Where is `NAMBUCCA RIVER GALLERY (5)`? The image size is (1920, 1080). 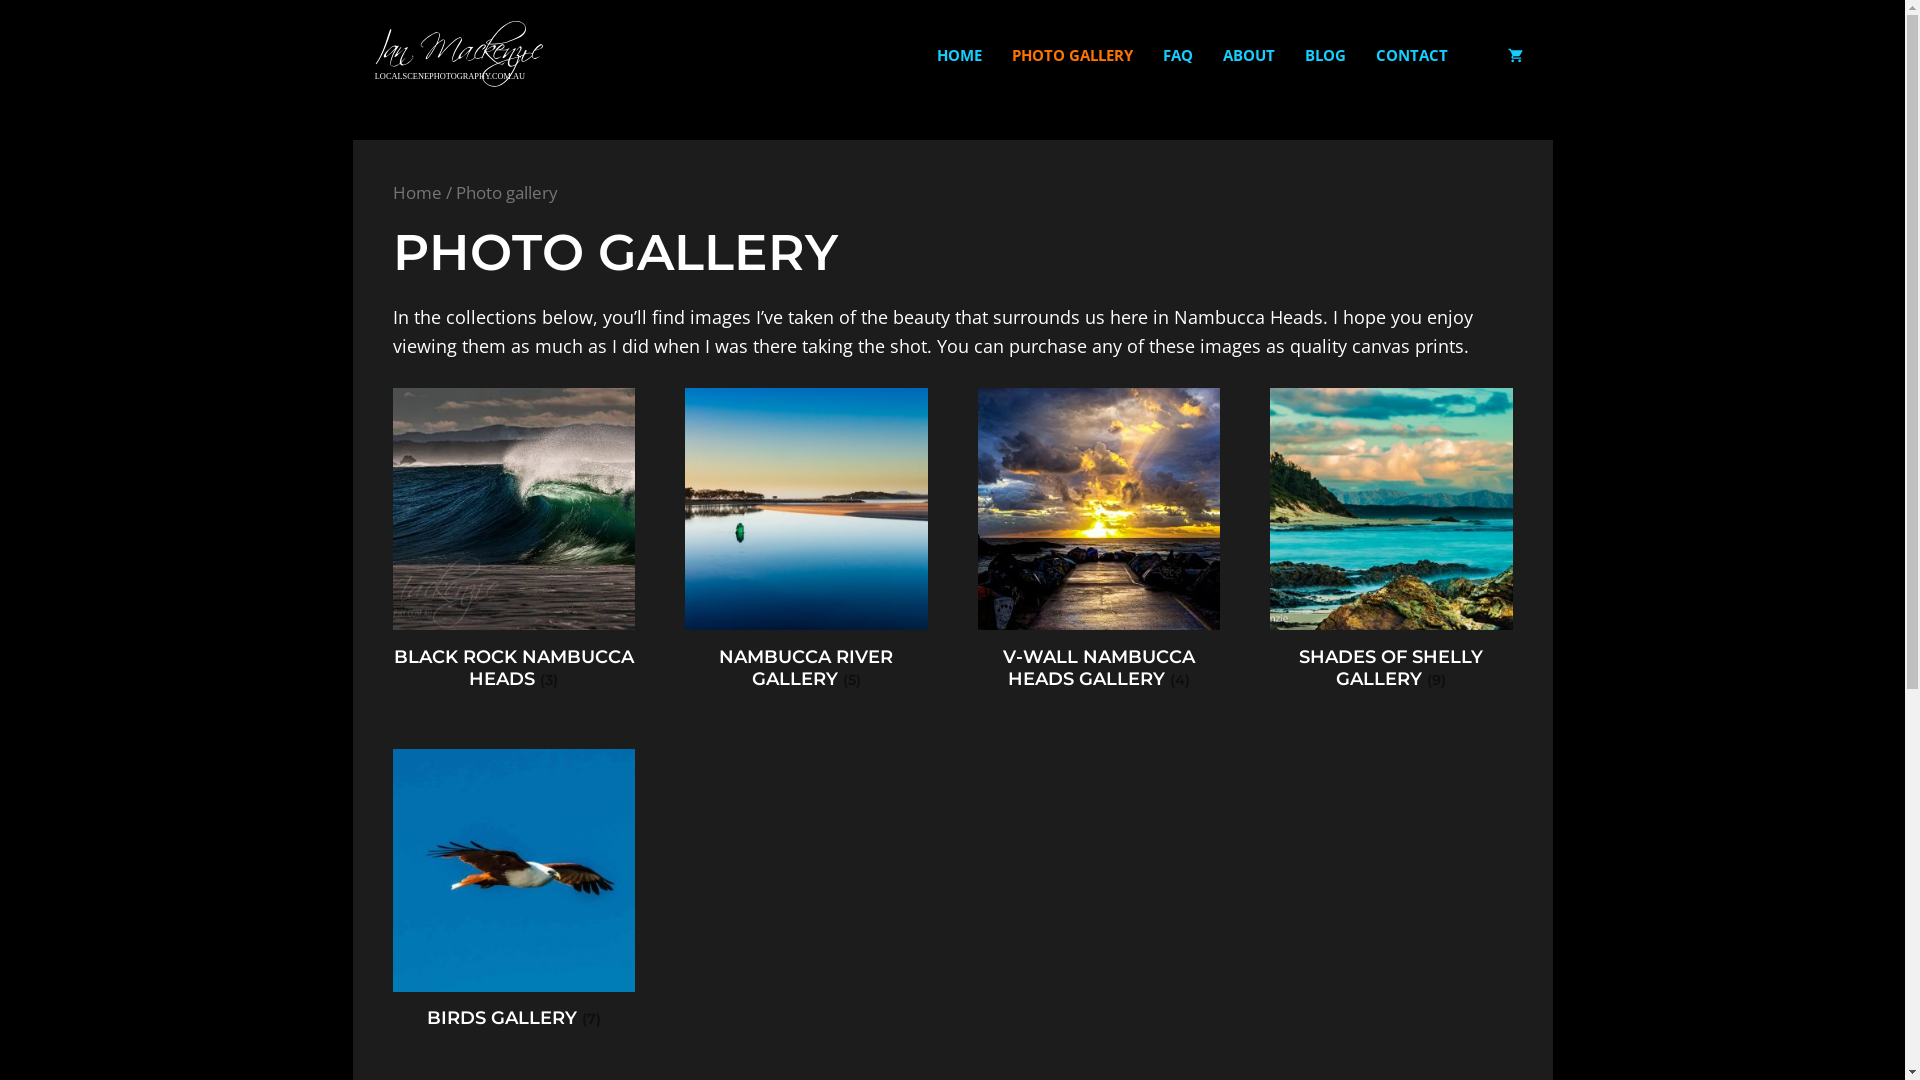
NAMBUCCA RIVER GALLERY (5) is located at coordinates (806, 544).